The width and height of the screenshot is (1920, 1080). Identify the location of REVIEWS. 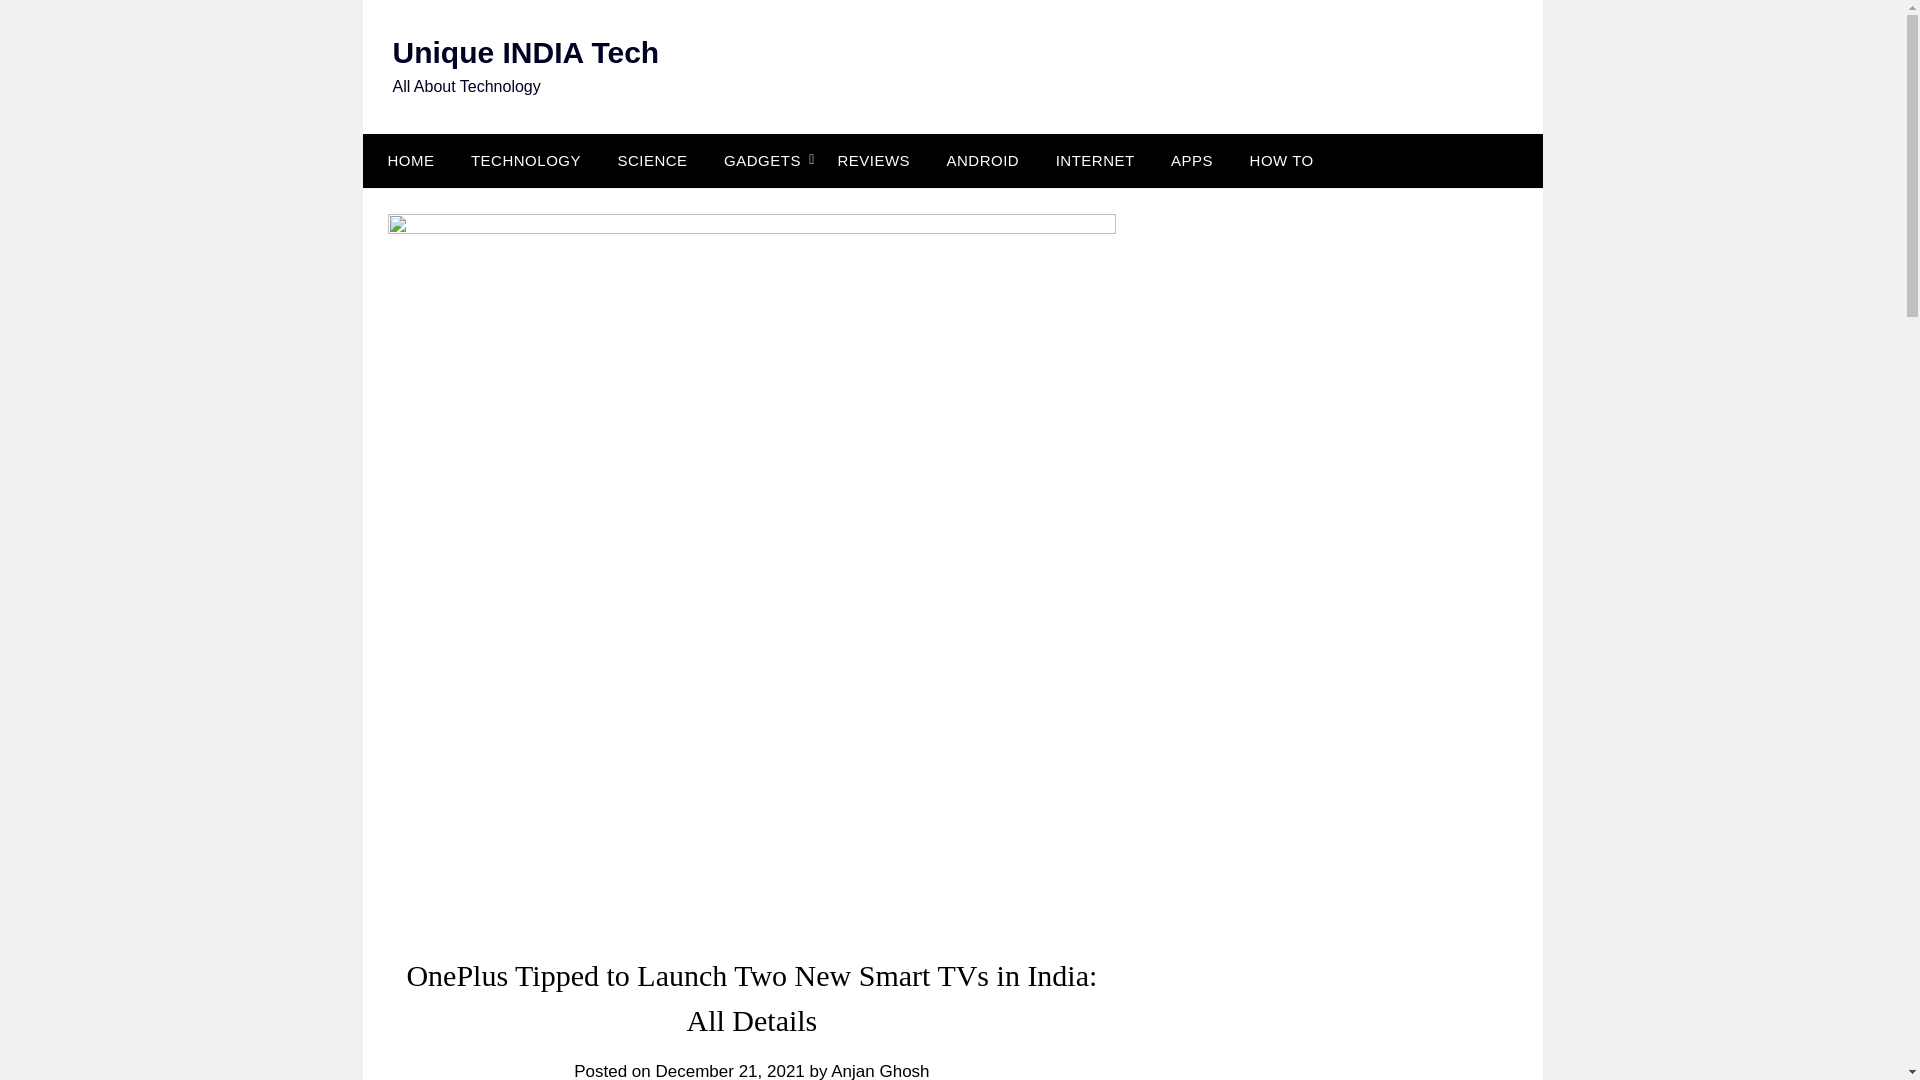
(873, 160).